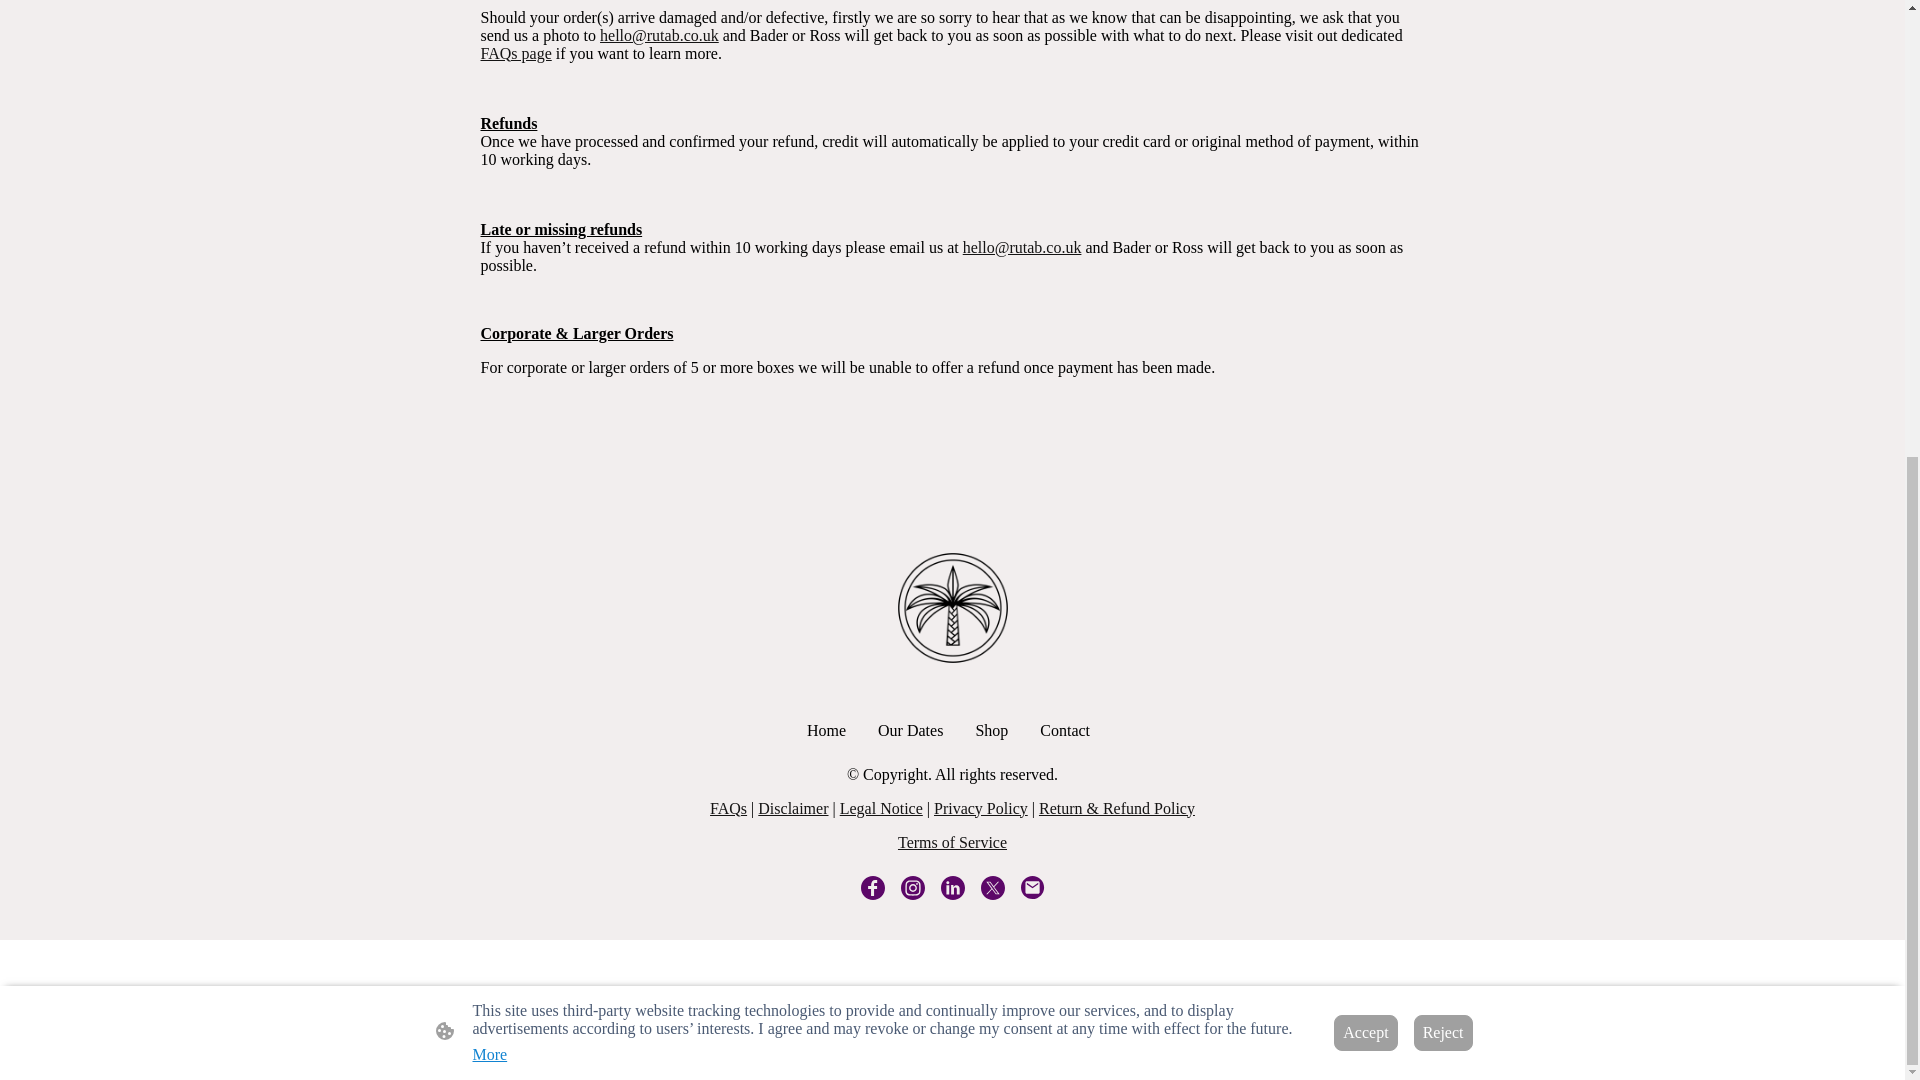 The image size is (1920, 1080). I want to click on Contact, so click(1064, 730).